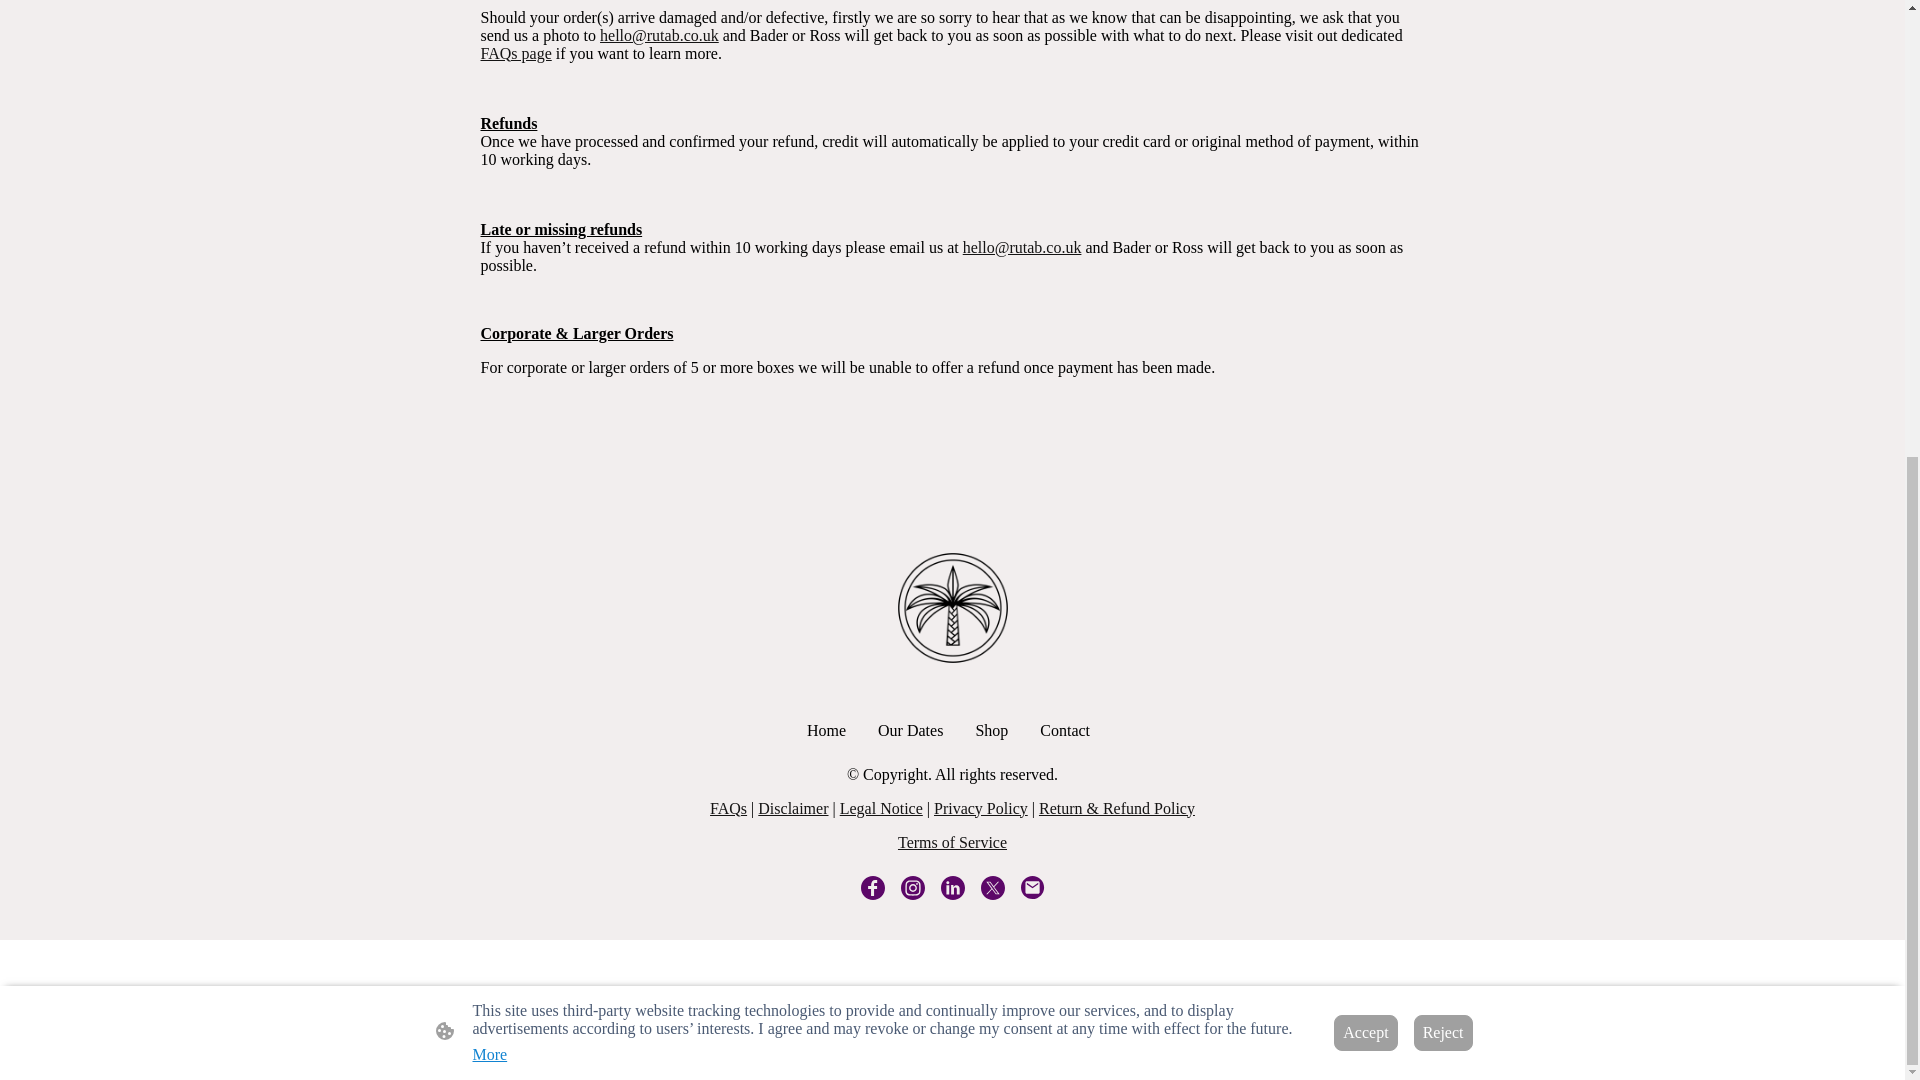 The image size is (1920, 1080). I want to click on Contact, so click(1064, 730).